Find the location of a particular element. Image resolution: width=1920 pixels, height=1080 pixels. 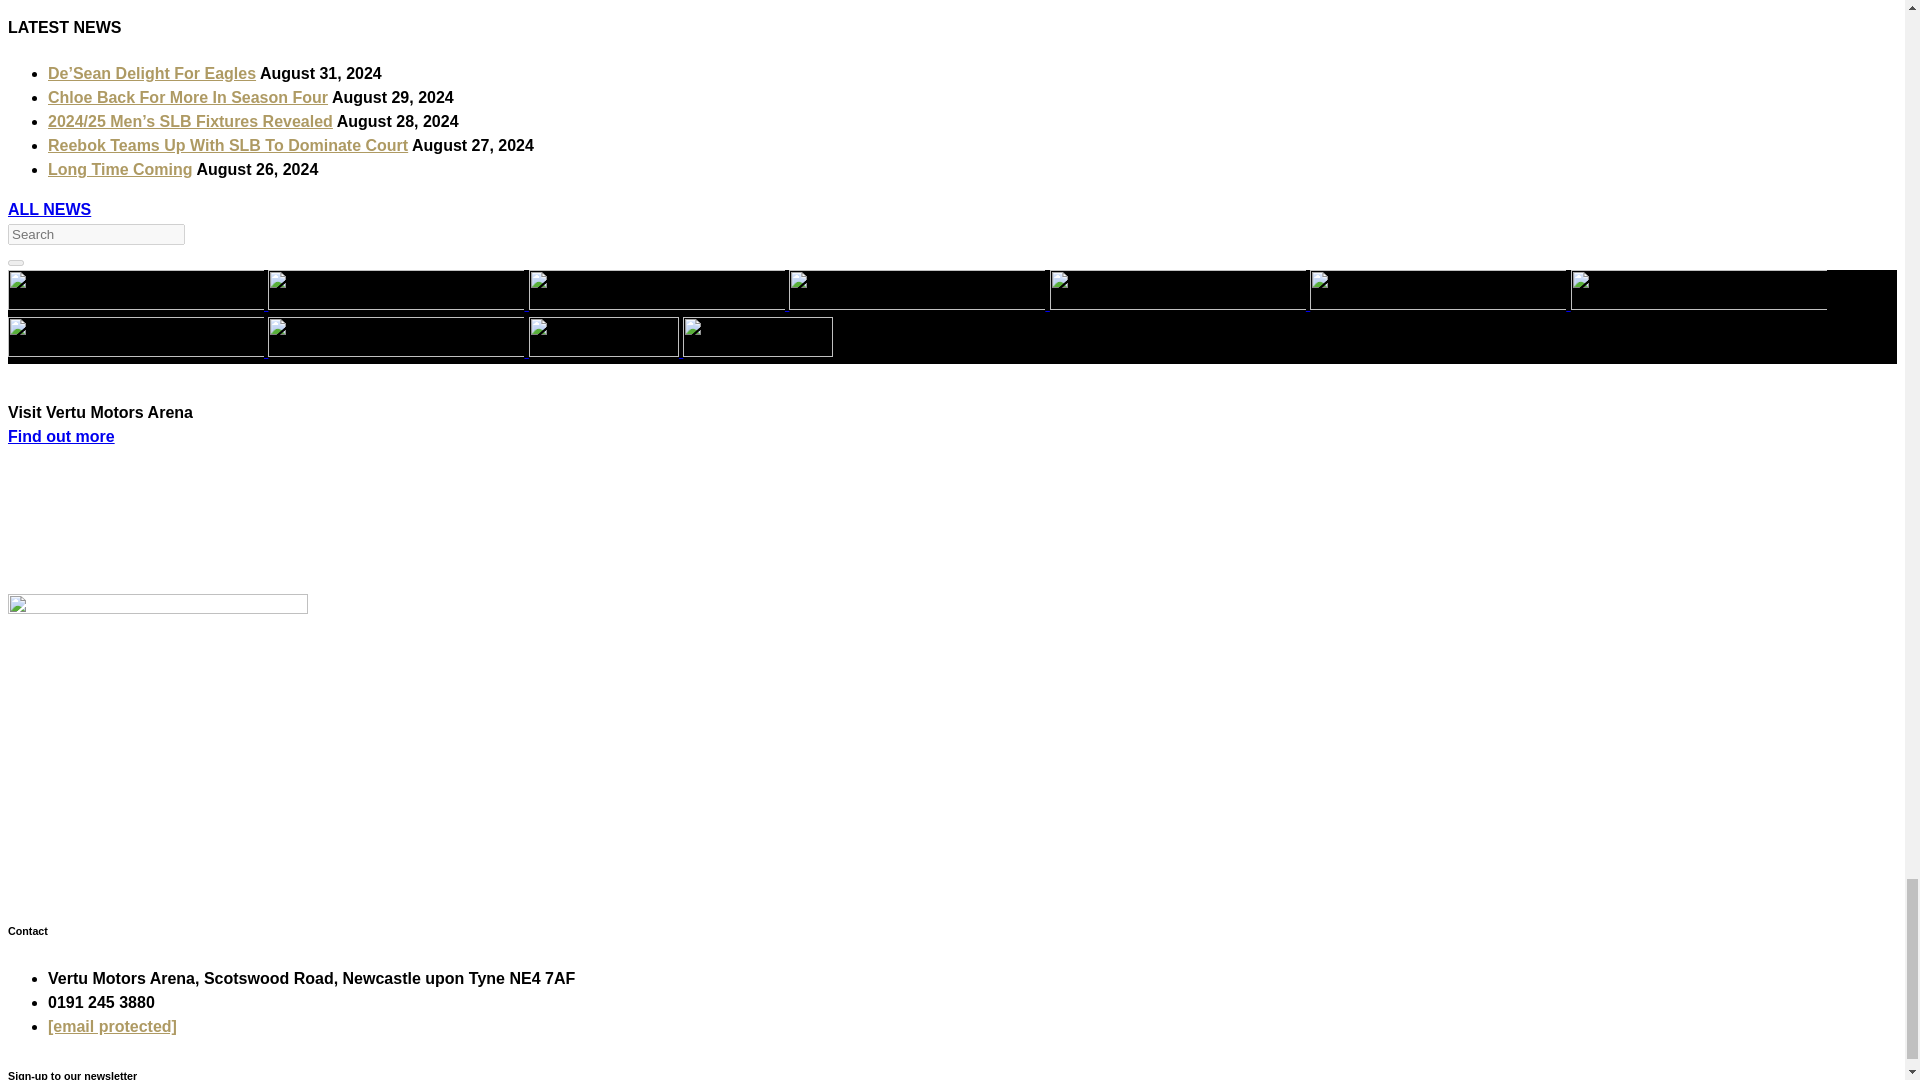

ALL NEWS is located at coordinates (48, 209).